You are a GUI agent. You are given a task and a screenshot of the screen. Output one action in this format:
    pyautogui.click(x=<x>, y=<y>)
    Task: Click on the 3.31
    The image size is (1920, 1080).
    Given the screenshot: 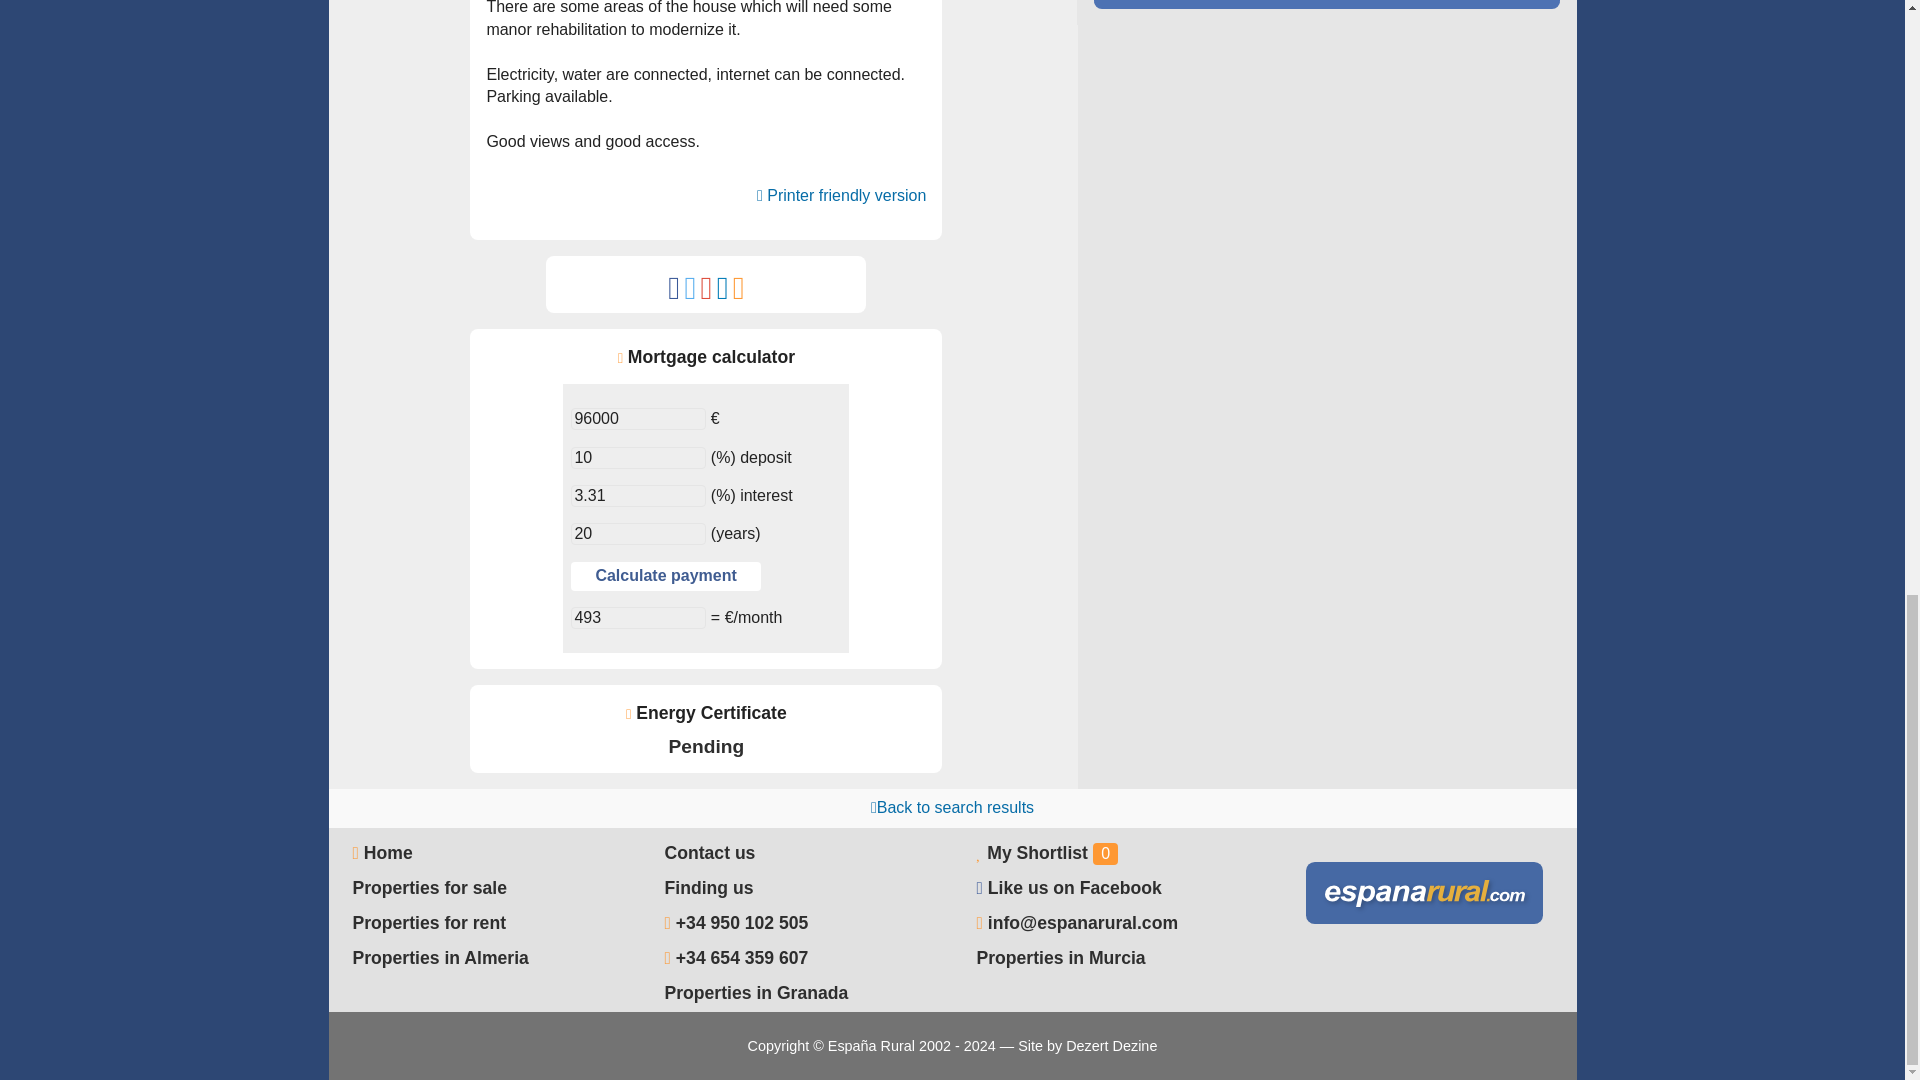 What is the action you would take?
    pyautogui.click(x=638, y=495)
    